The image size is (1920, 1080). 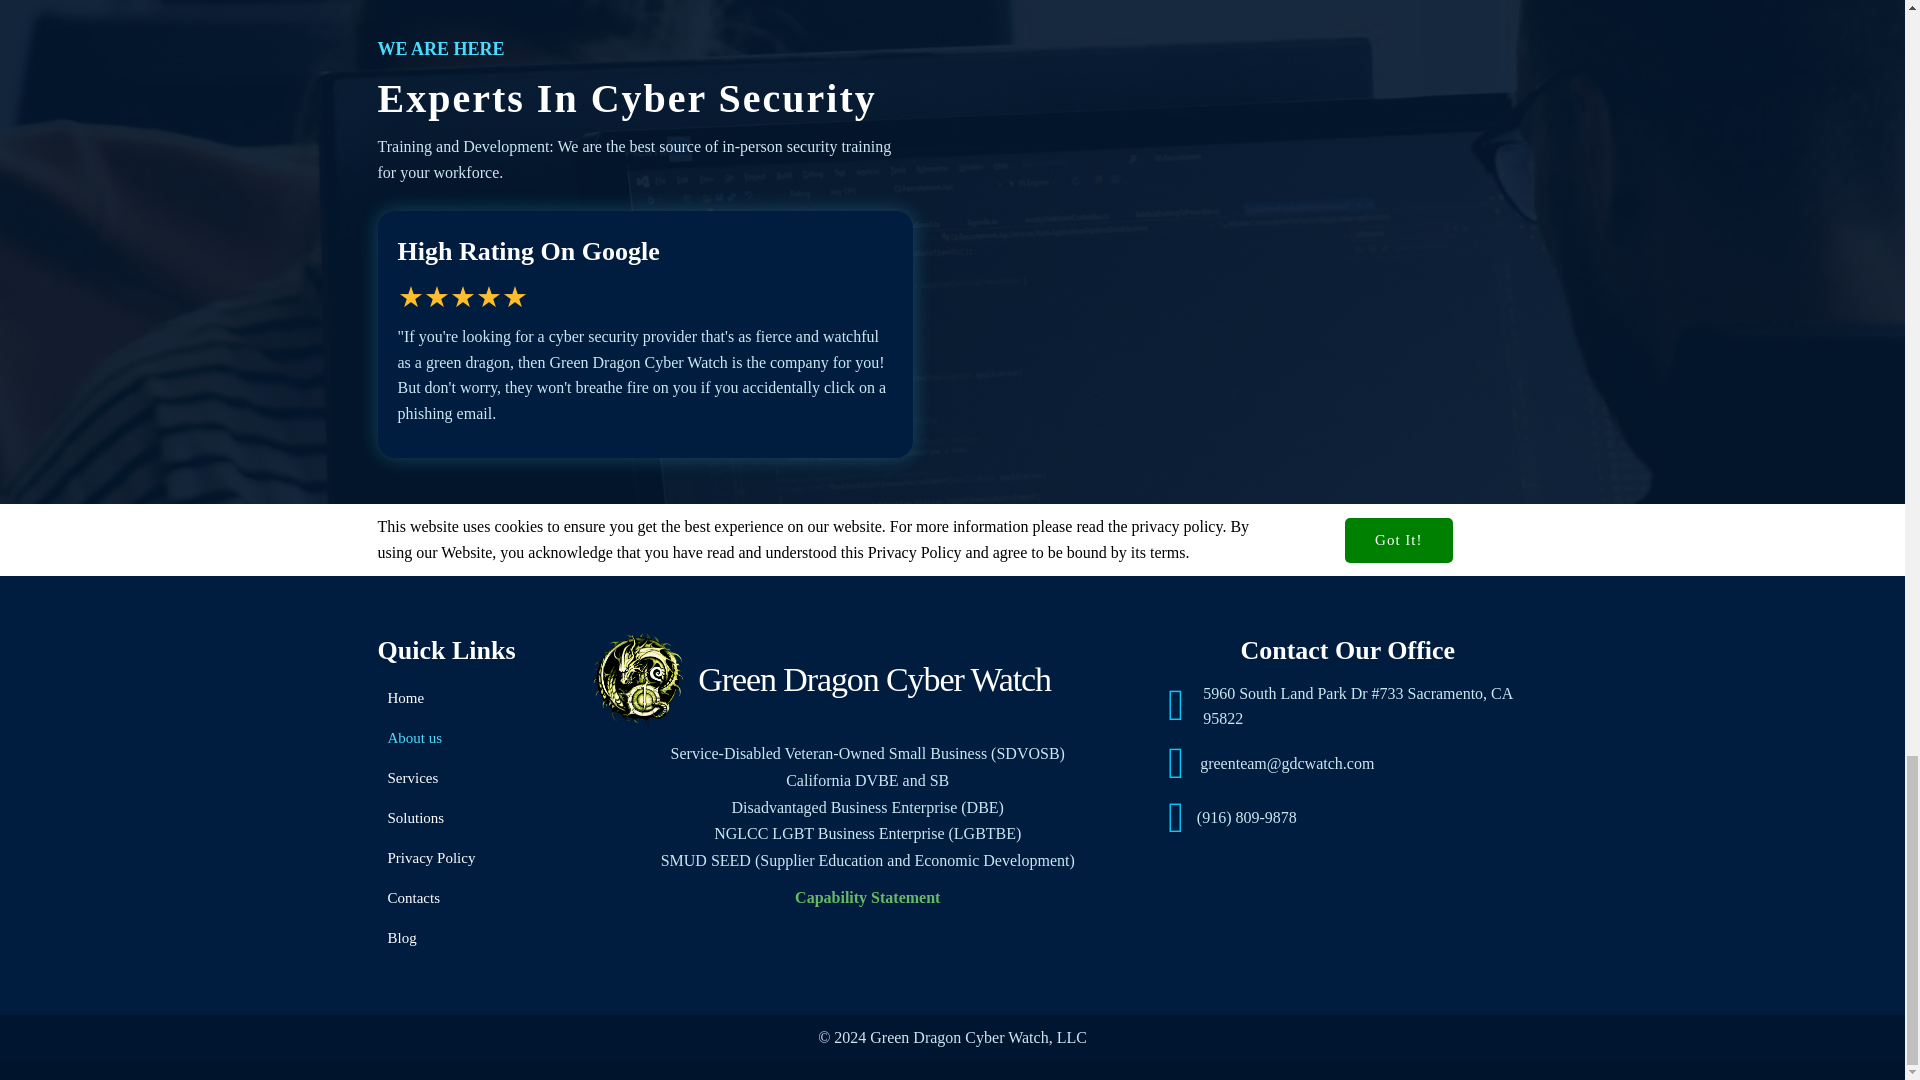 What do you see at coordinates (867, 897) in the screenshot?
I see `Capability Statement` at bounding box center [867, 897].